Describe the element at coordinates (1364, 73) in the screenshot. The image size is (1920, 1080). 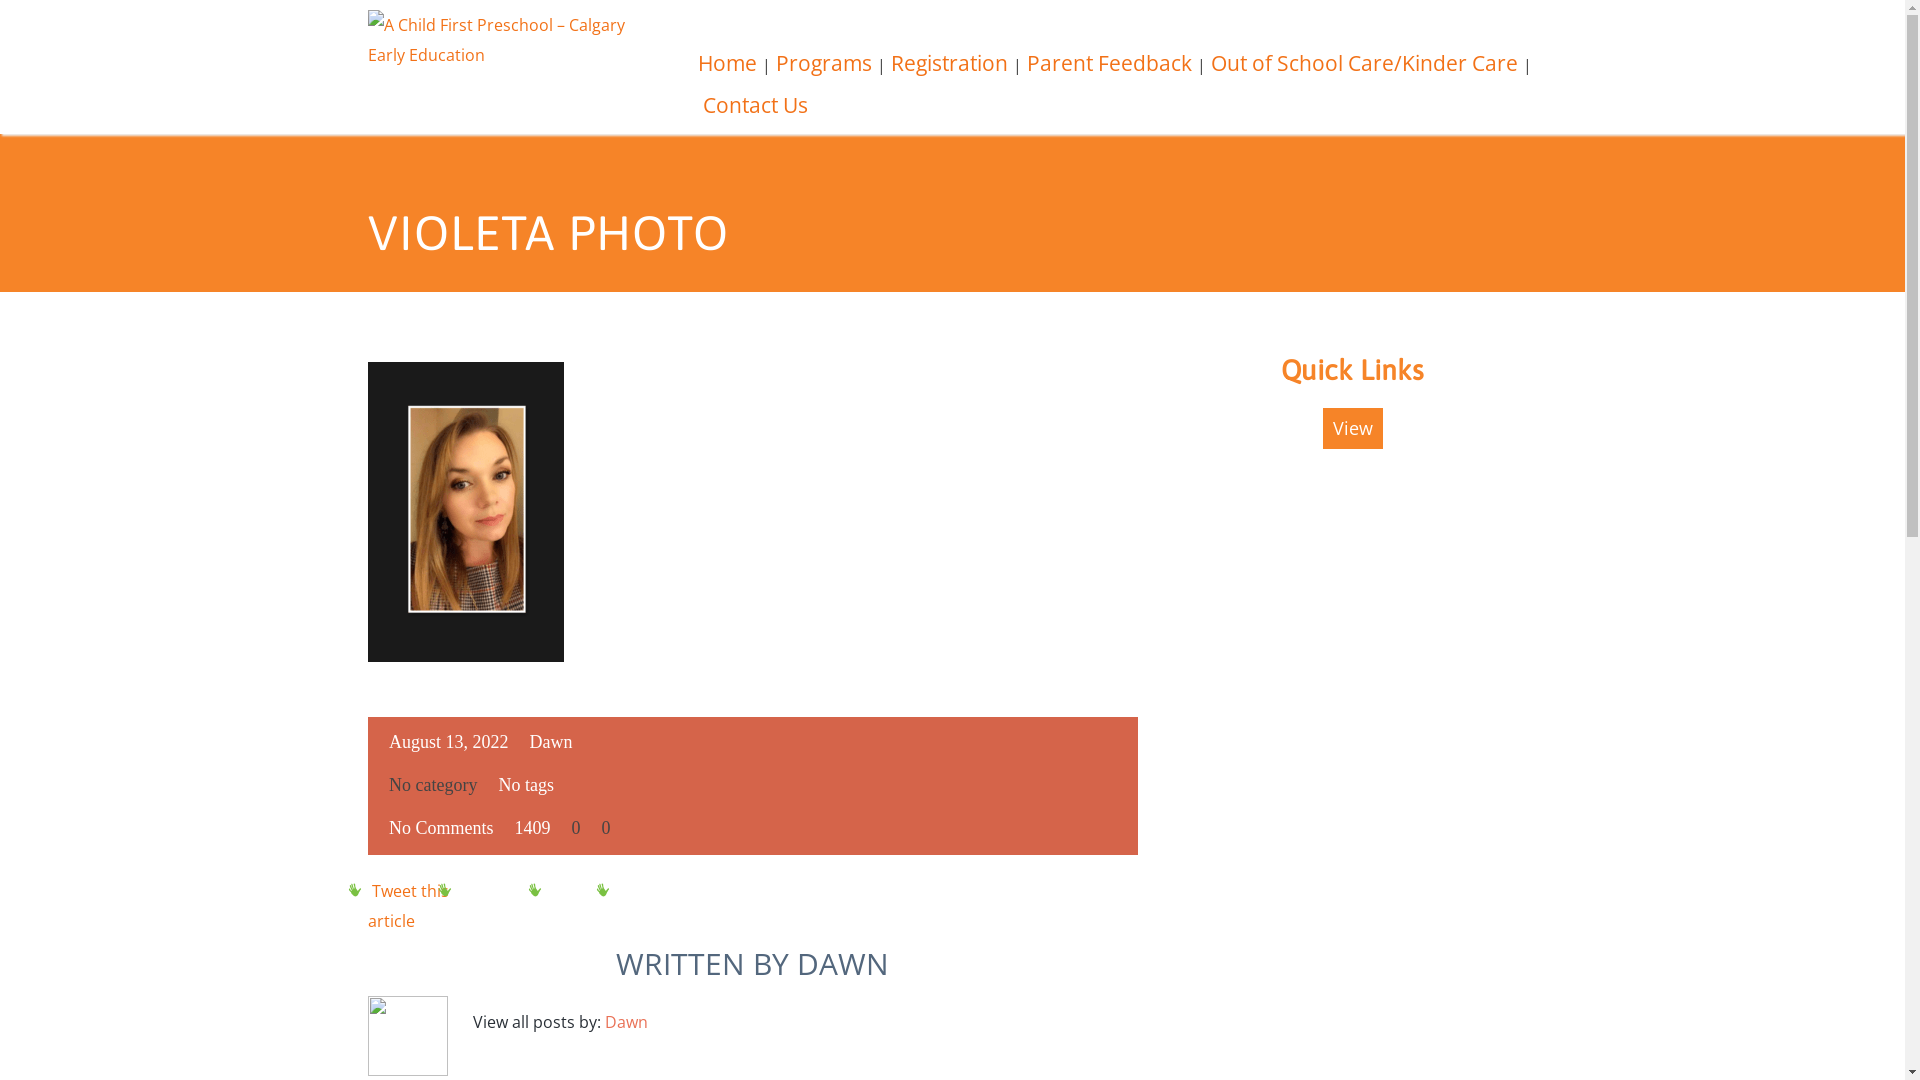
I see `Out of School Care/Kinder Care` at that location.